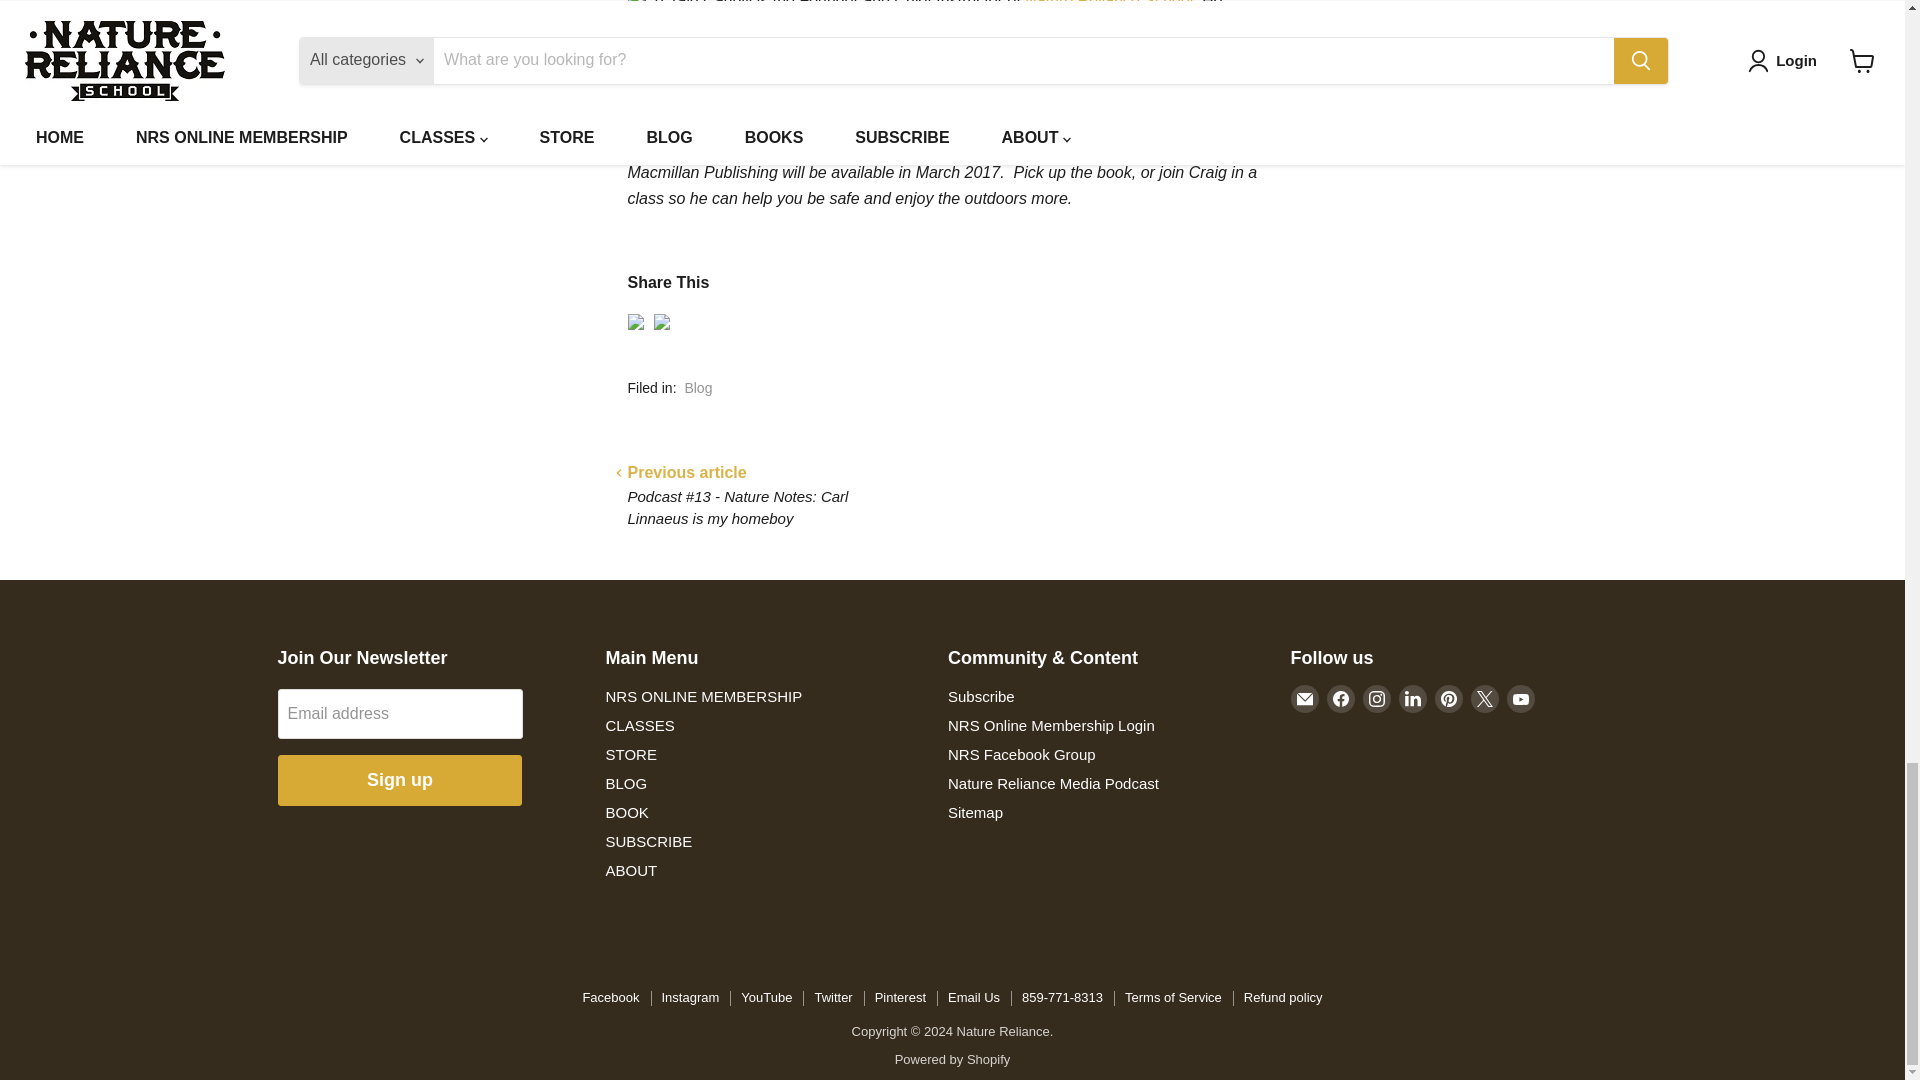  I want to click on Facebook, so click(1340, 698).